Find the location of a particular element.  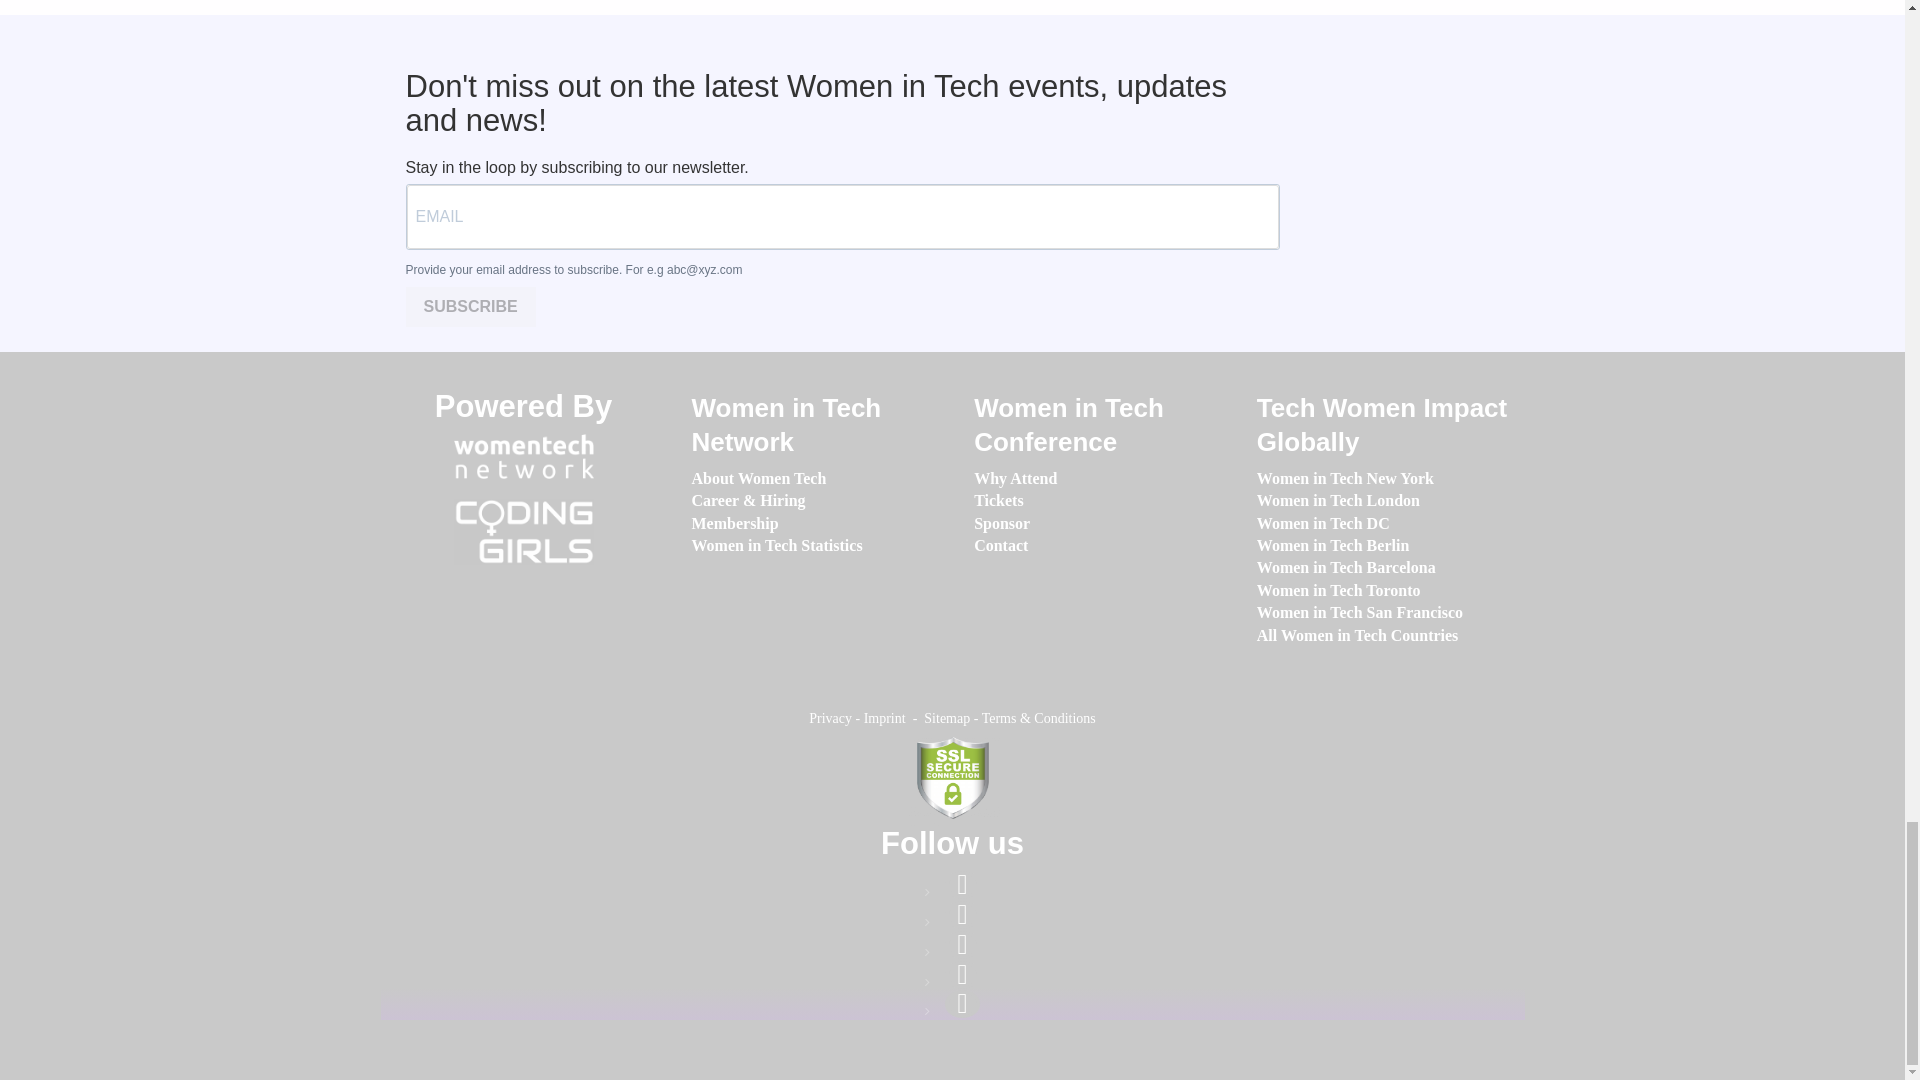

facebook is located at coordinates (962, 884).